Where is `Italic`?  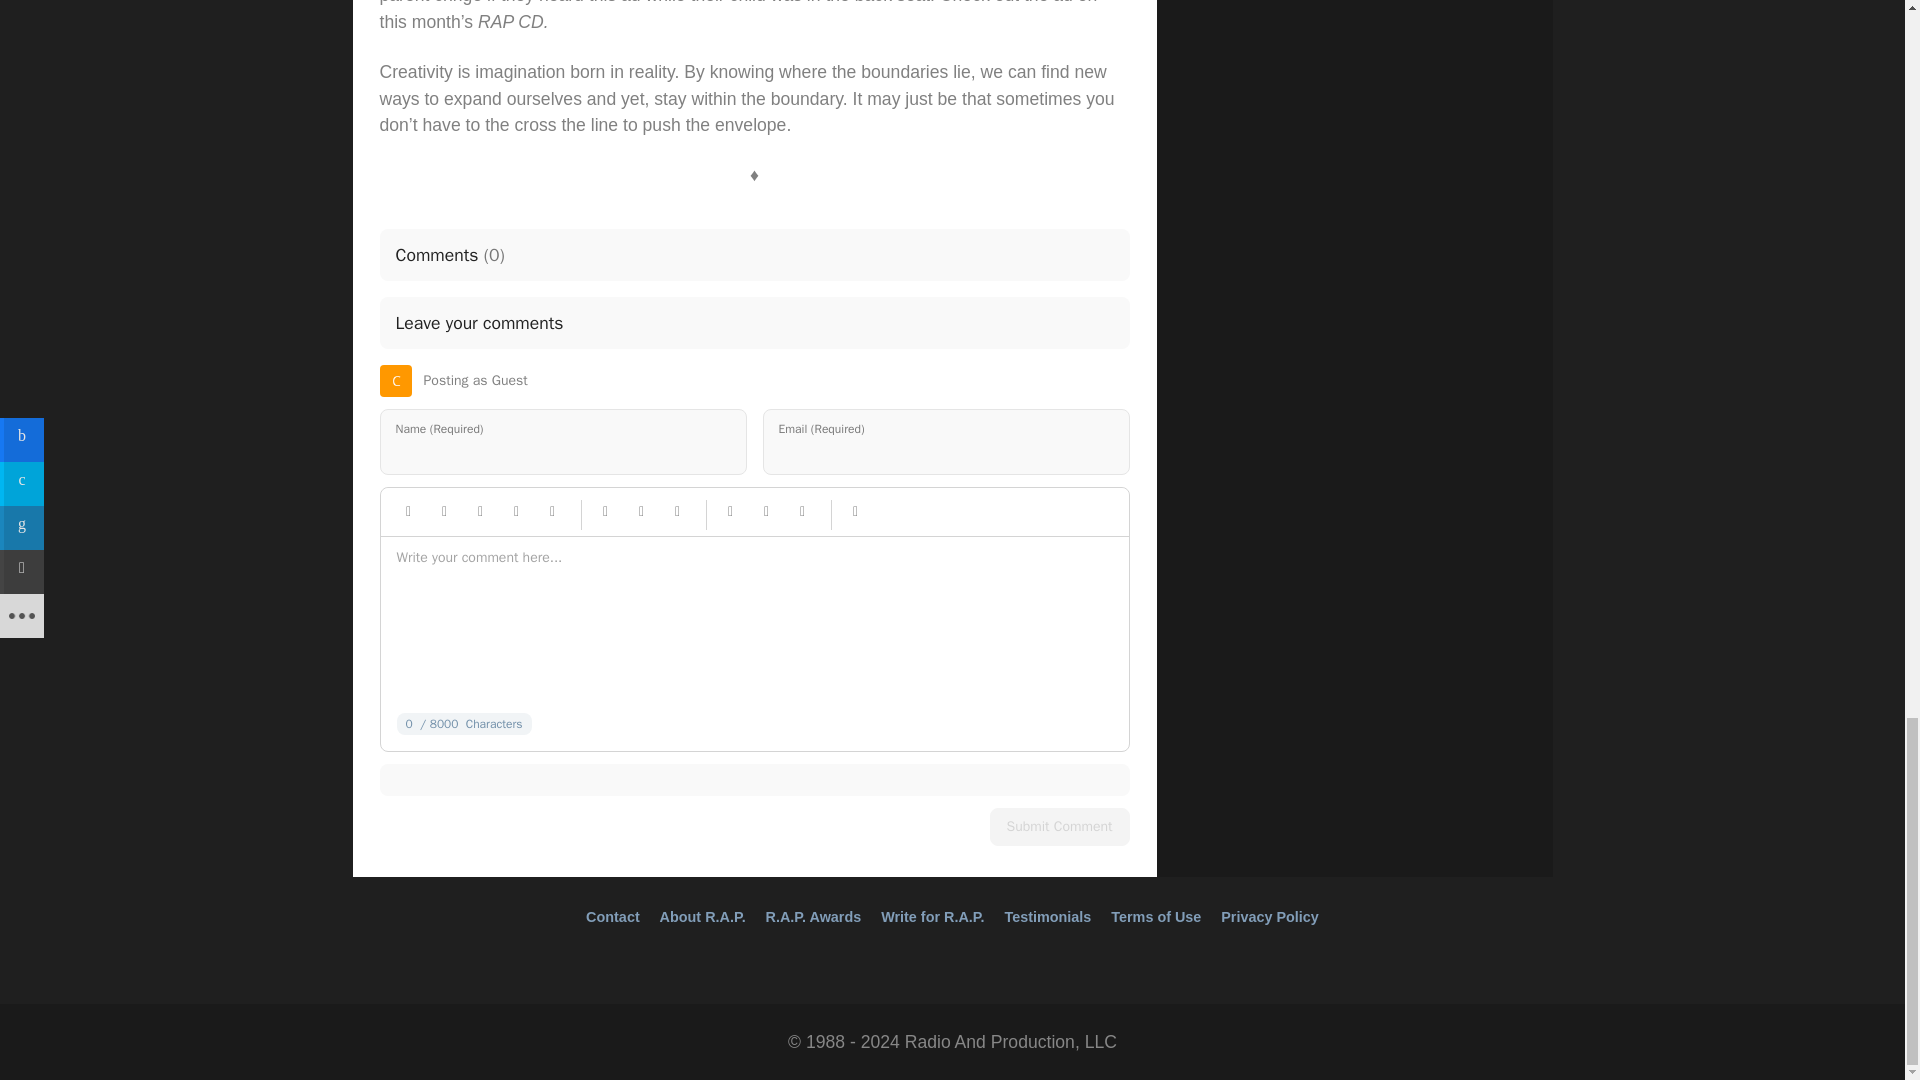
Italic is located at coordinates (444, 512).